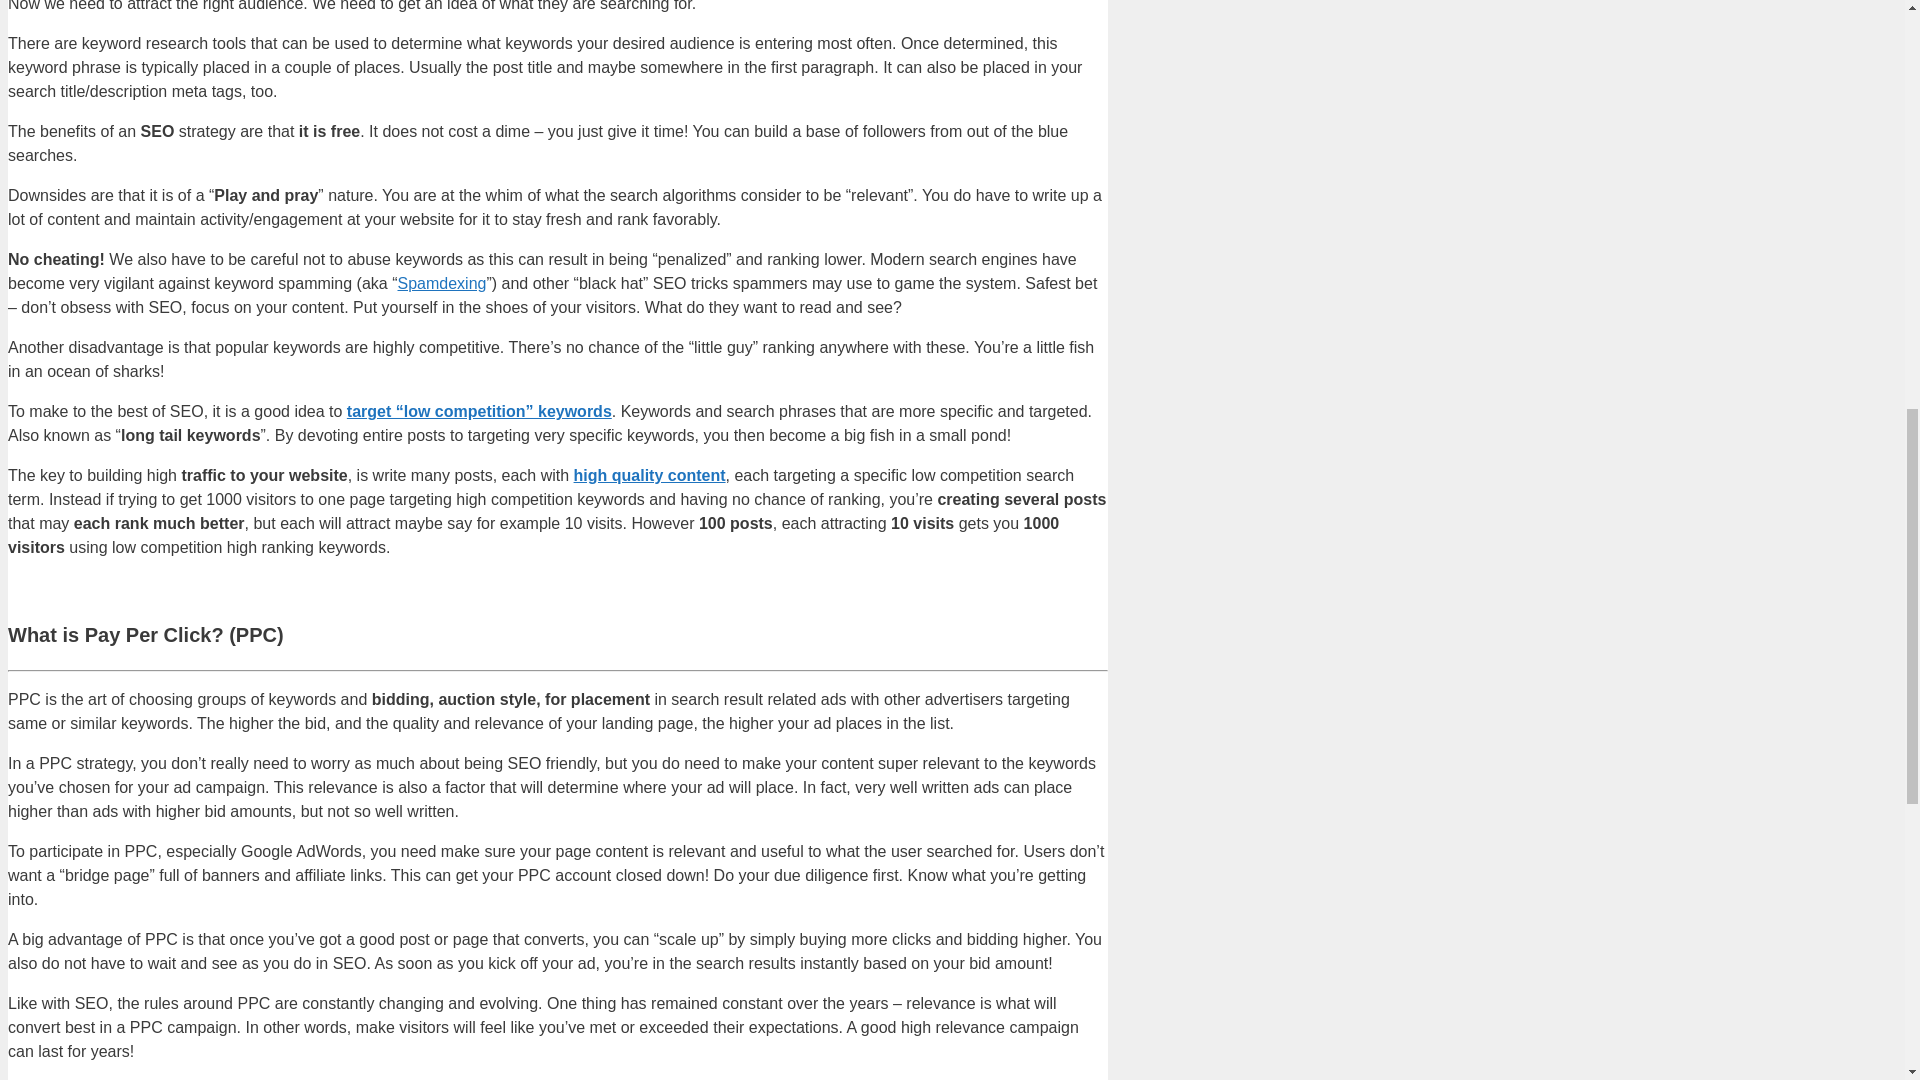  What do you see at coordinates (650, 474) in the screenshot?
I see `high quality content` at bounding box center [650, 474].